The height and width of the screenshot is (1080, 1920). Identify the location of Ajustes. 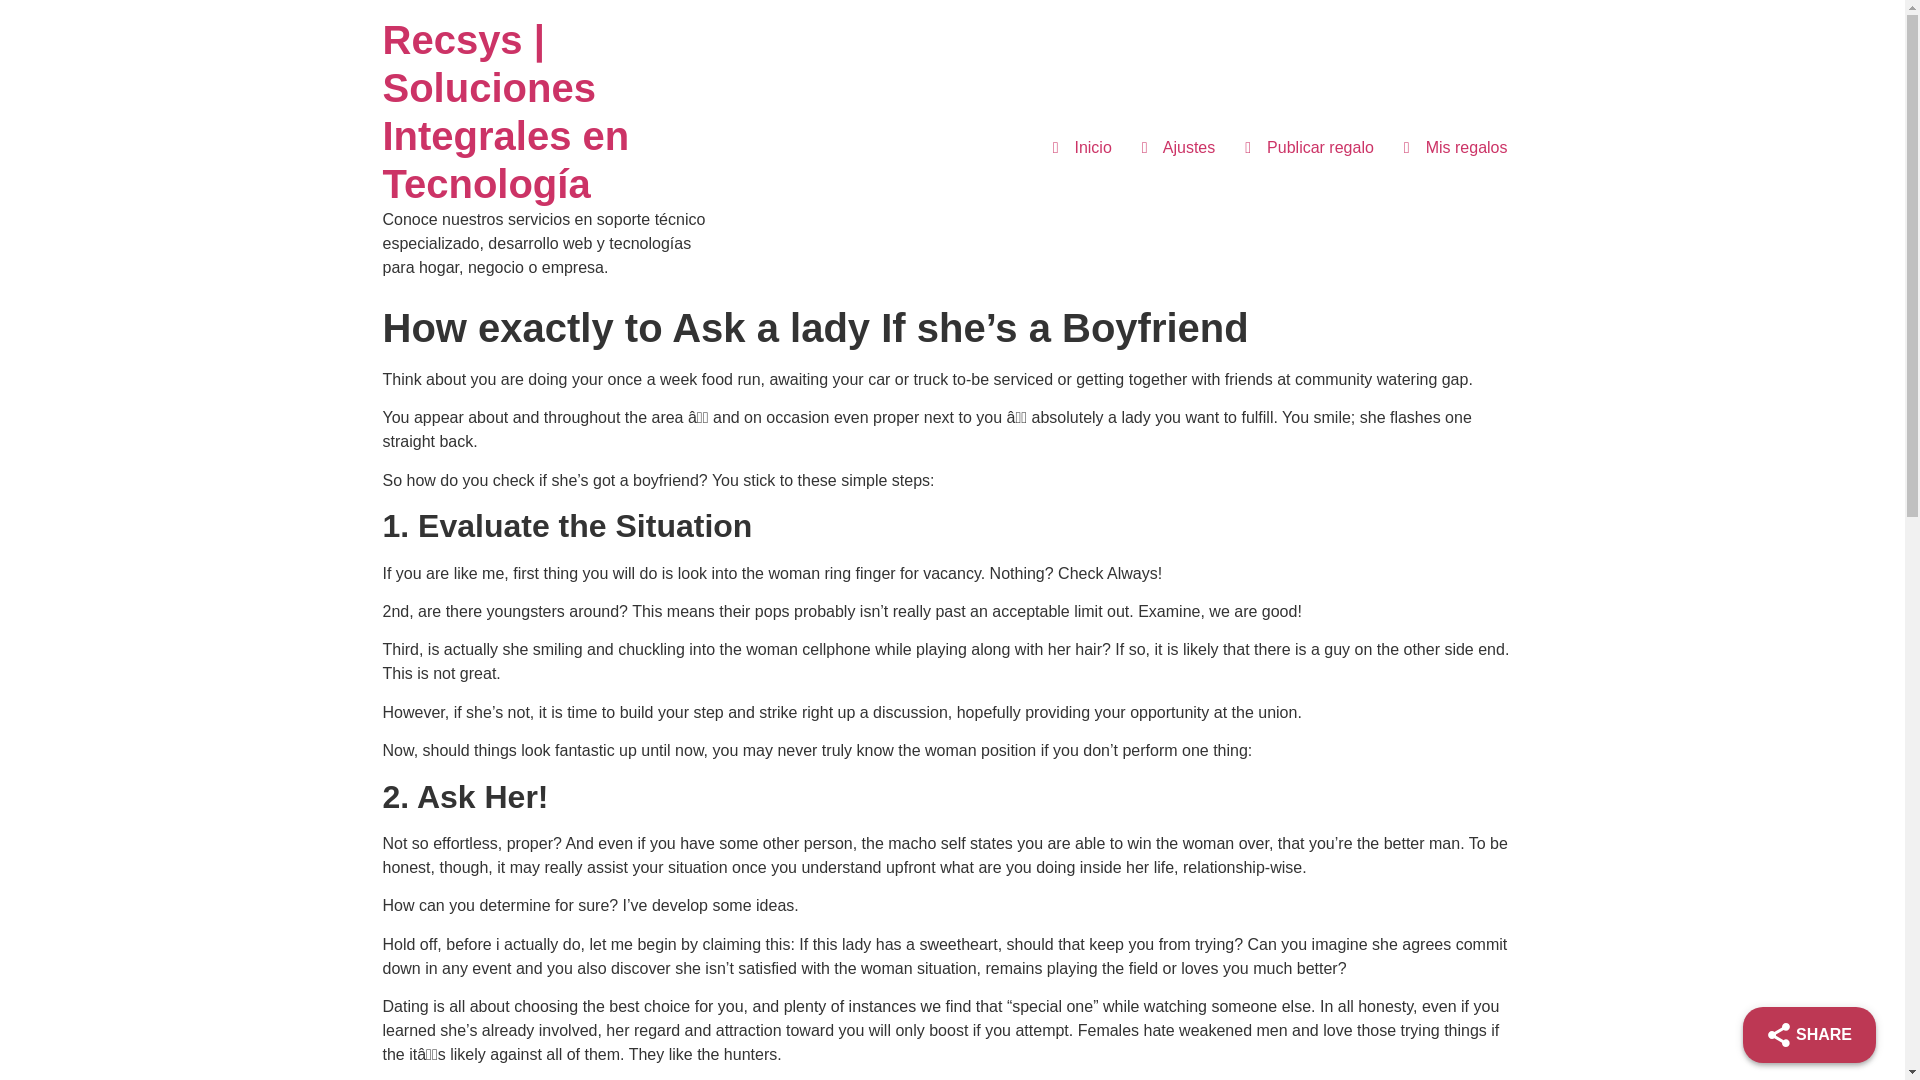
(1178, 148).